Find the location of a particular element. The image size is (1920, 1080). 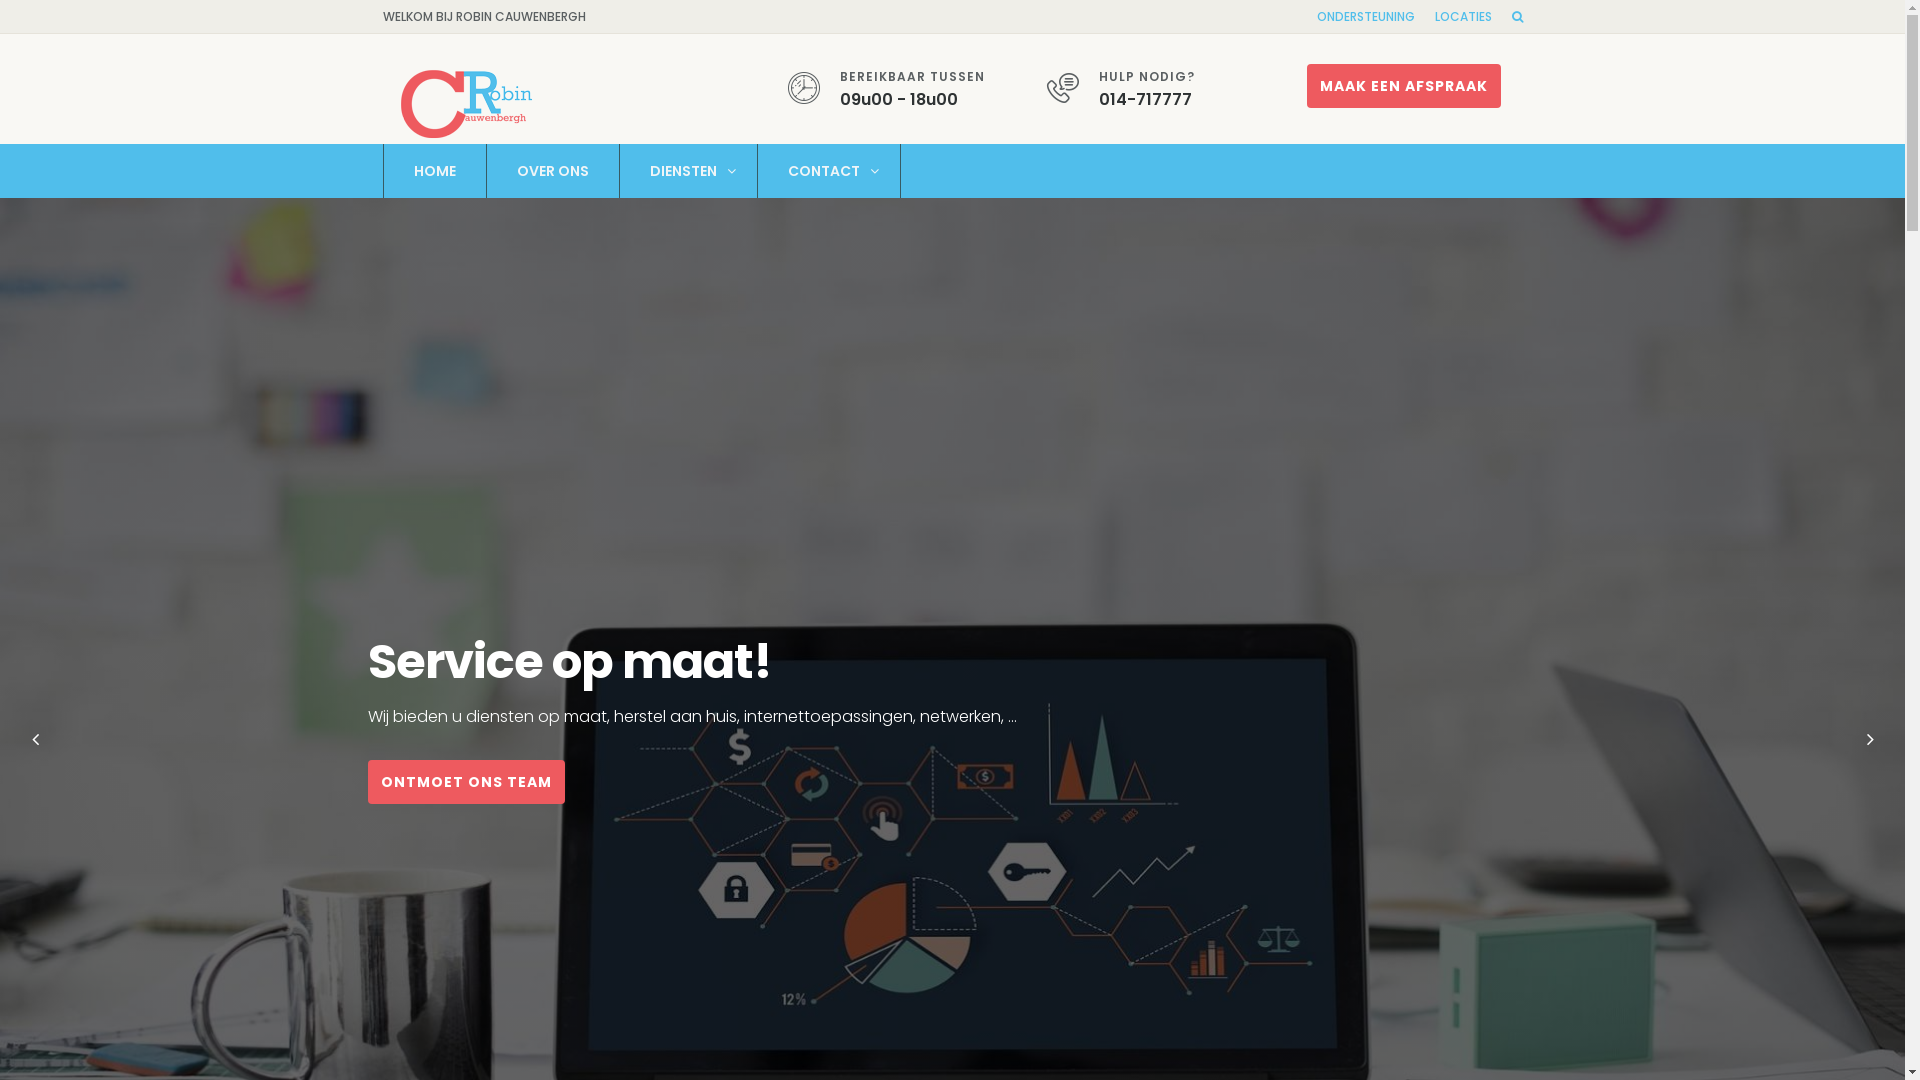

ONTMOET ONS TEAM is located at coordinates (466, 782).